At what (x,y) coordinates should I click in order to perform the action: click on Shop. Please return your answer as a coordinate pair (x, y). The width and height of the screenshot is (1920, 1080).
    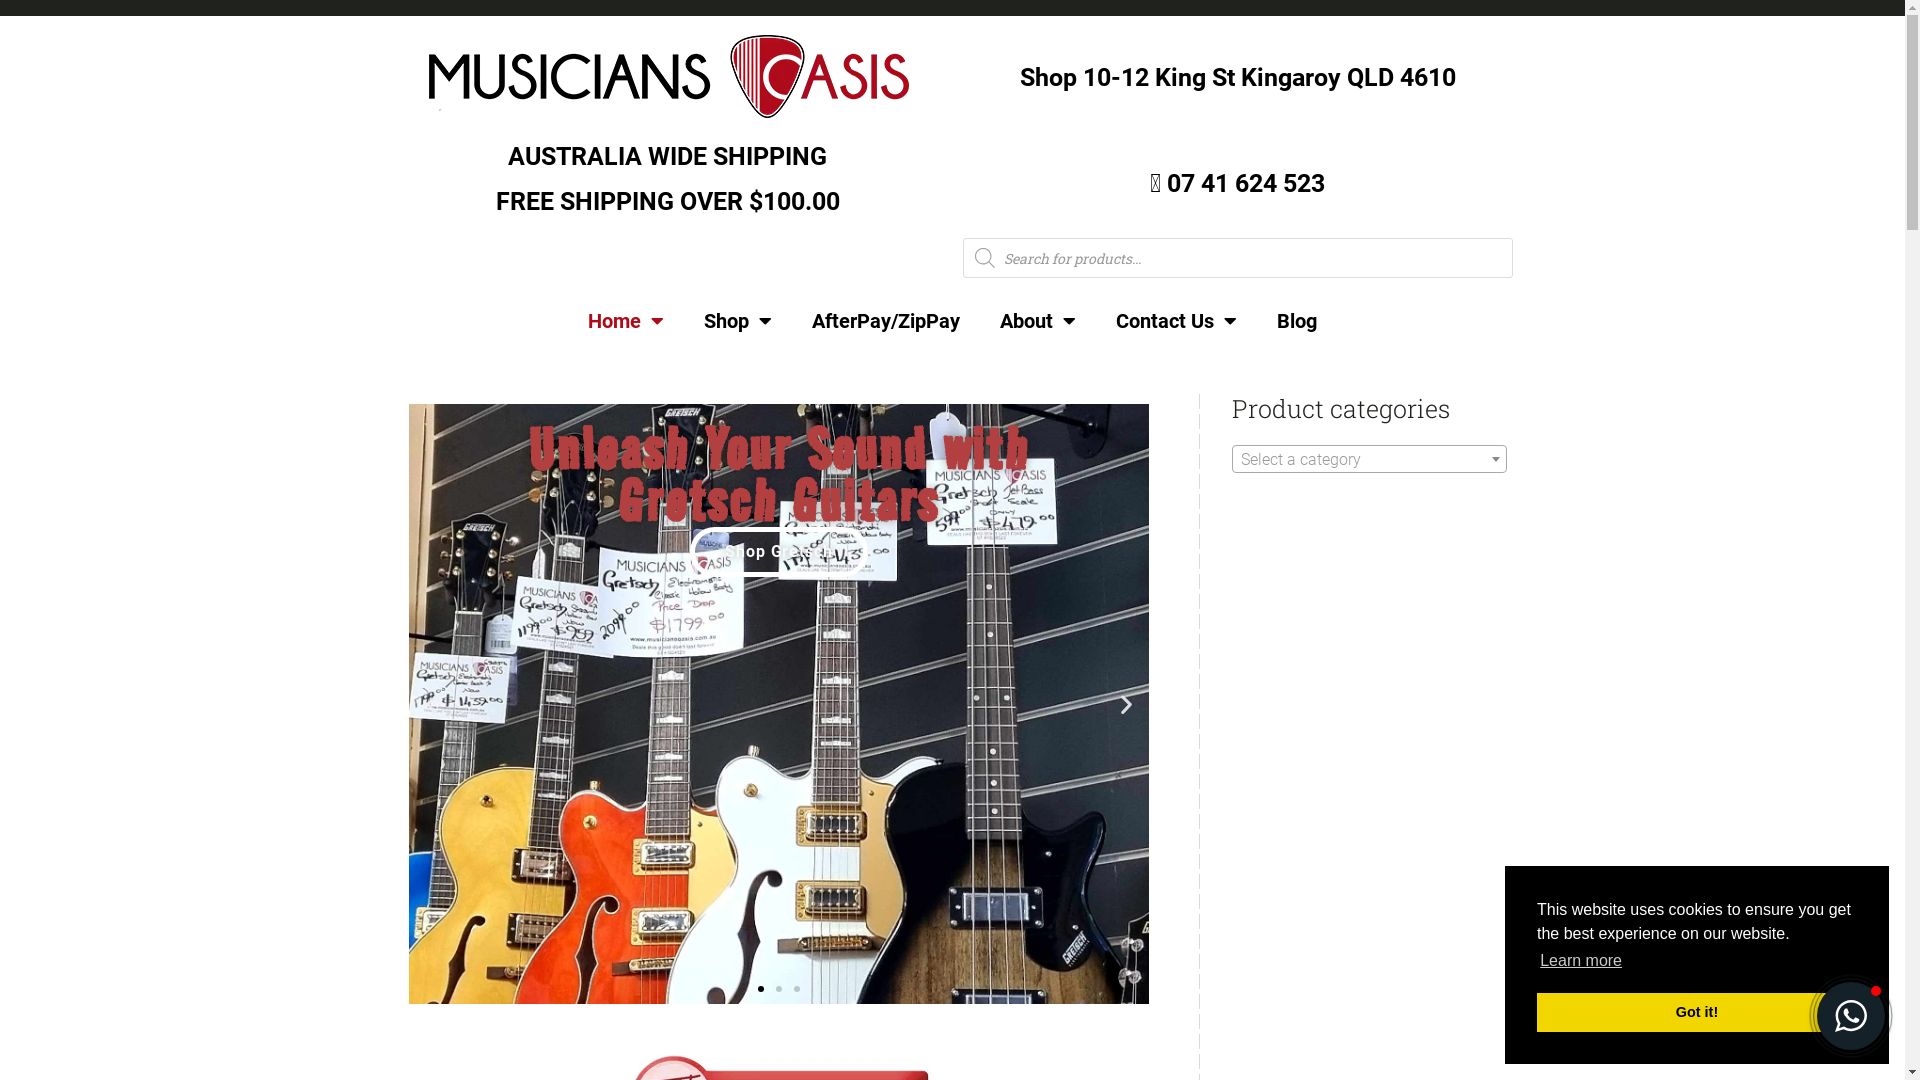
    Looking at the image, I should click on (738, 321).